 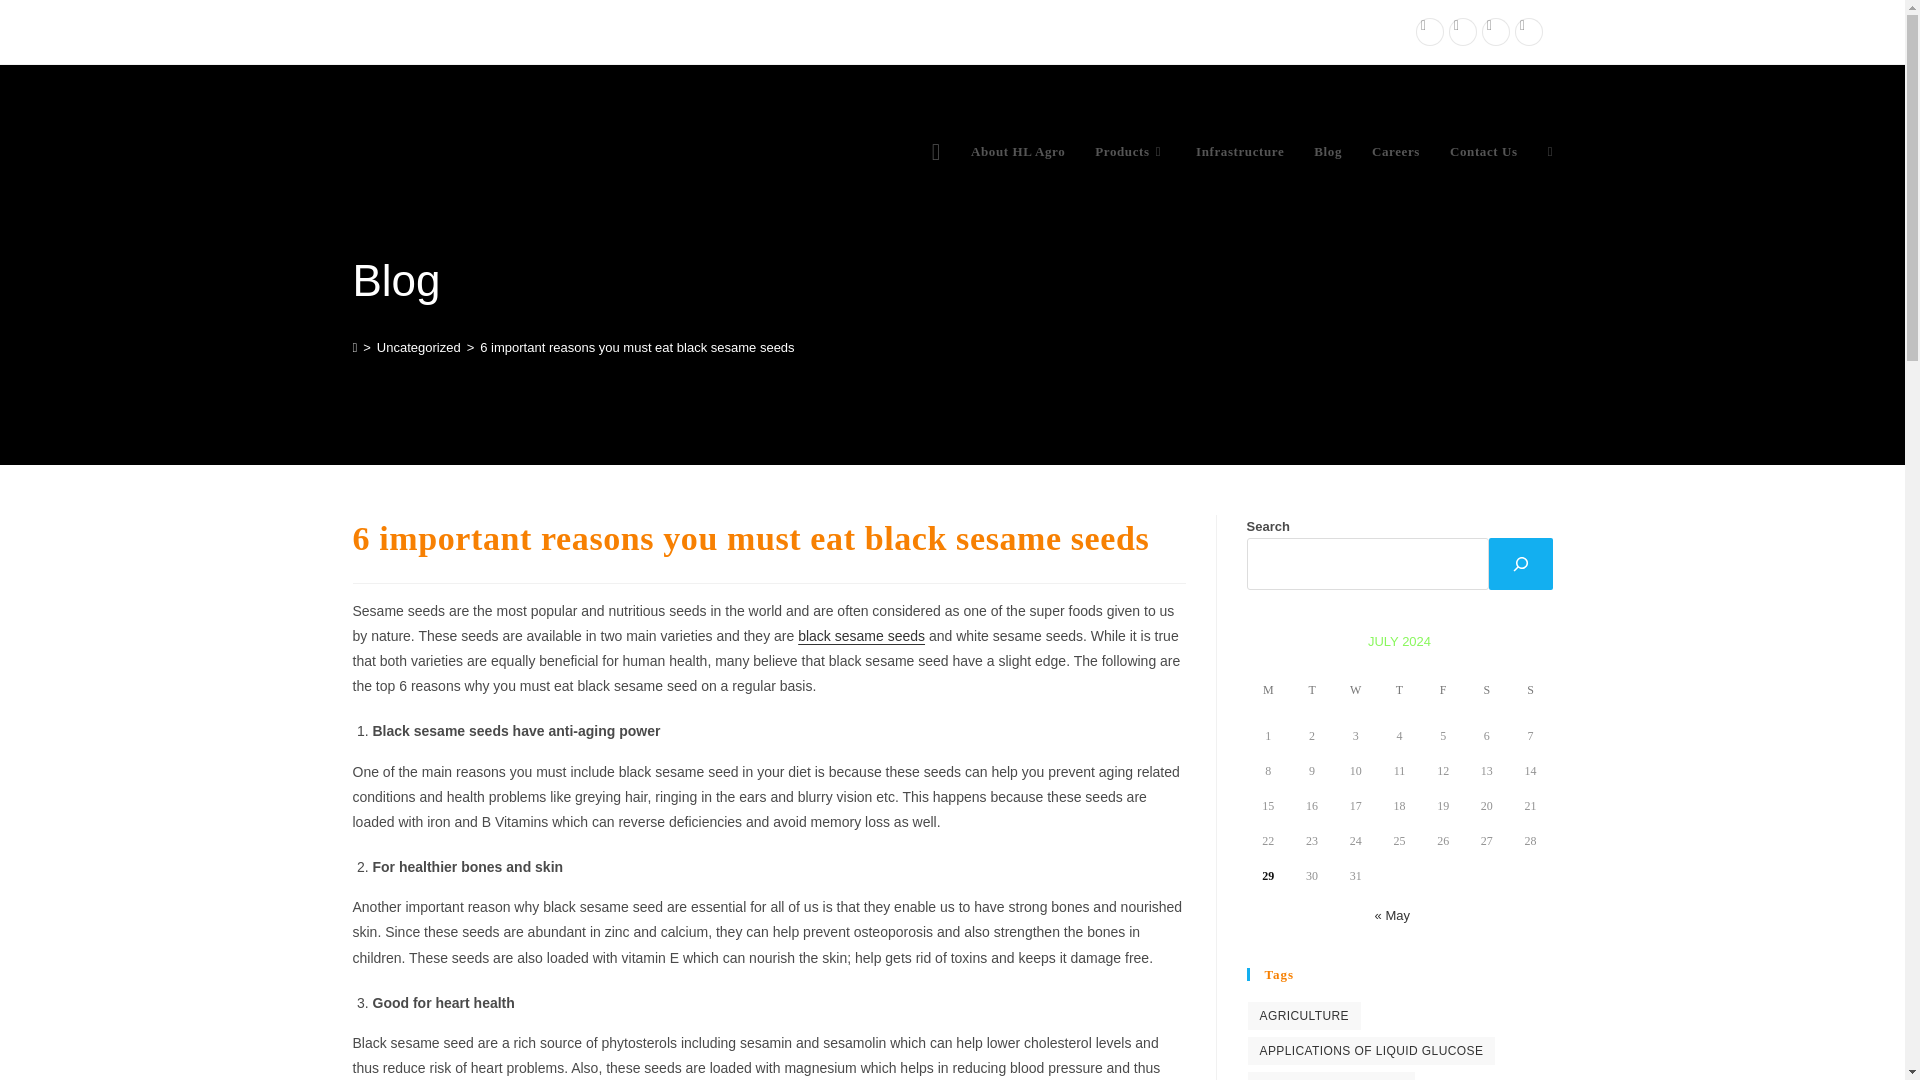 I want to click on Saturday, so click(x=1486, y=692).